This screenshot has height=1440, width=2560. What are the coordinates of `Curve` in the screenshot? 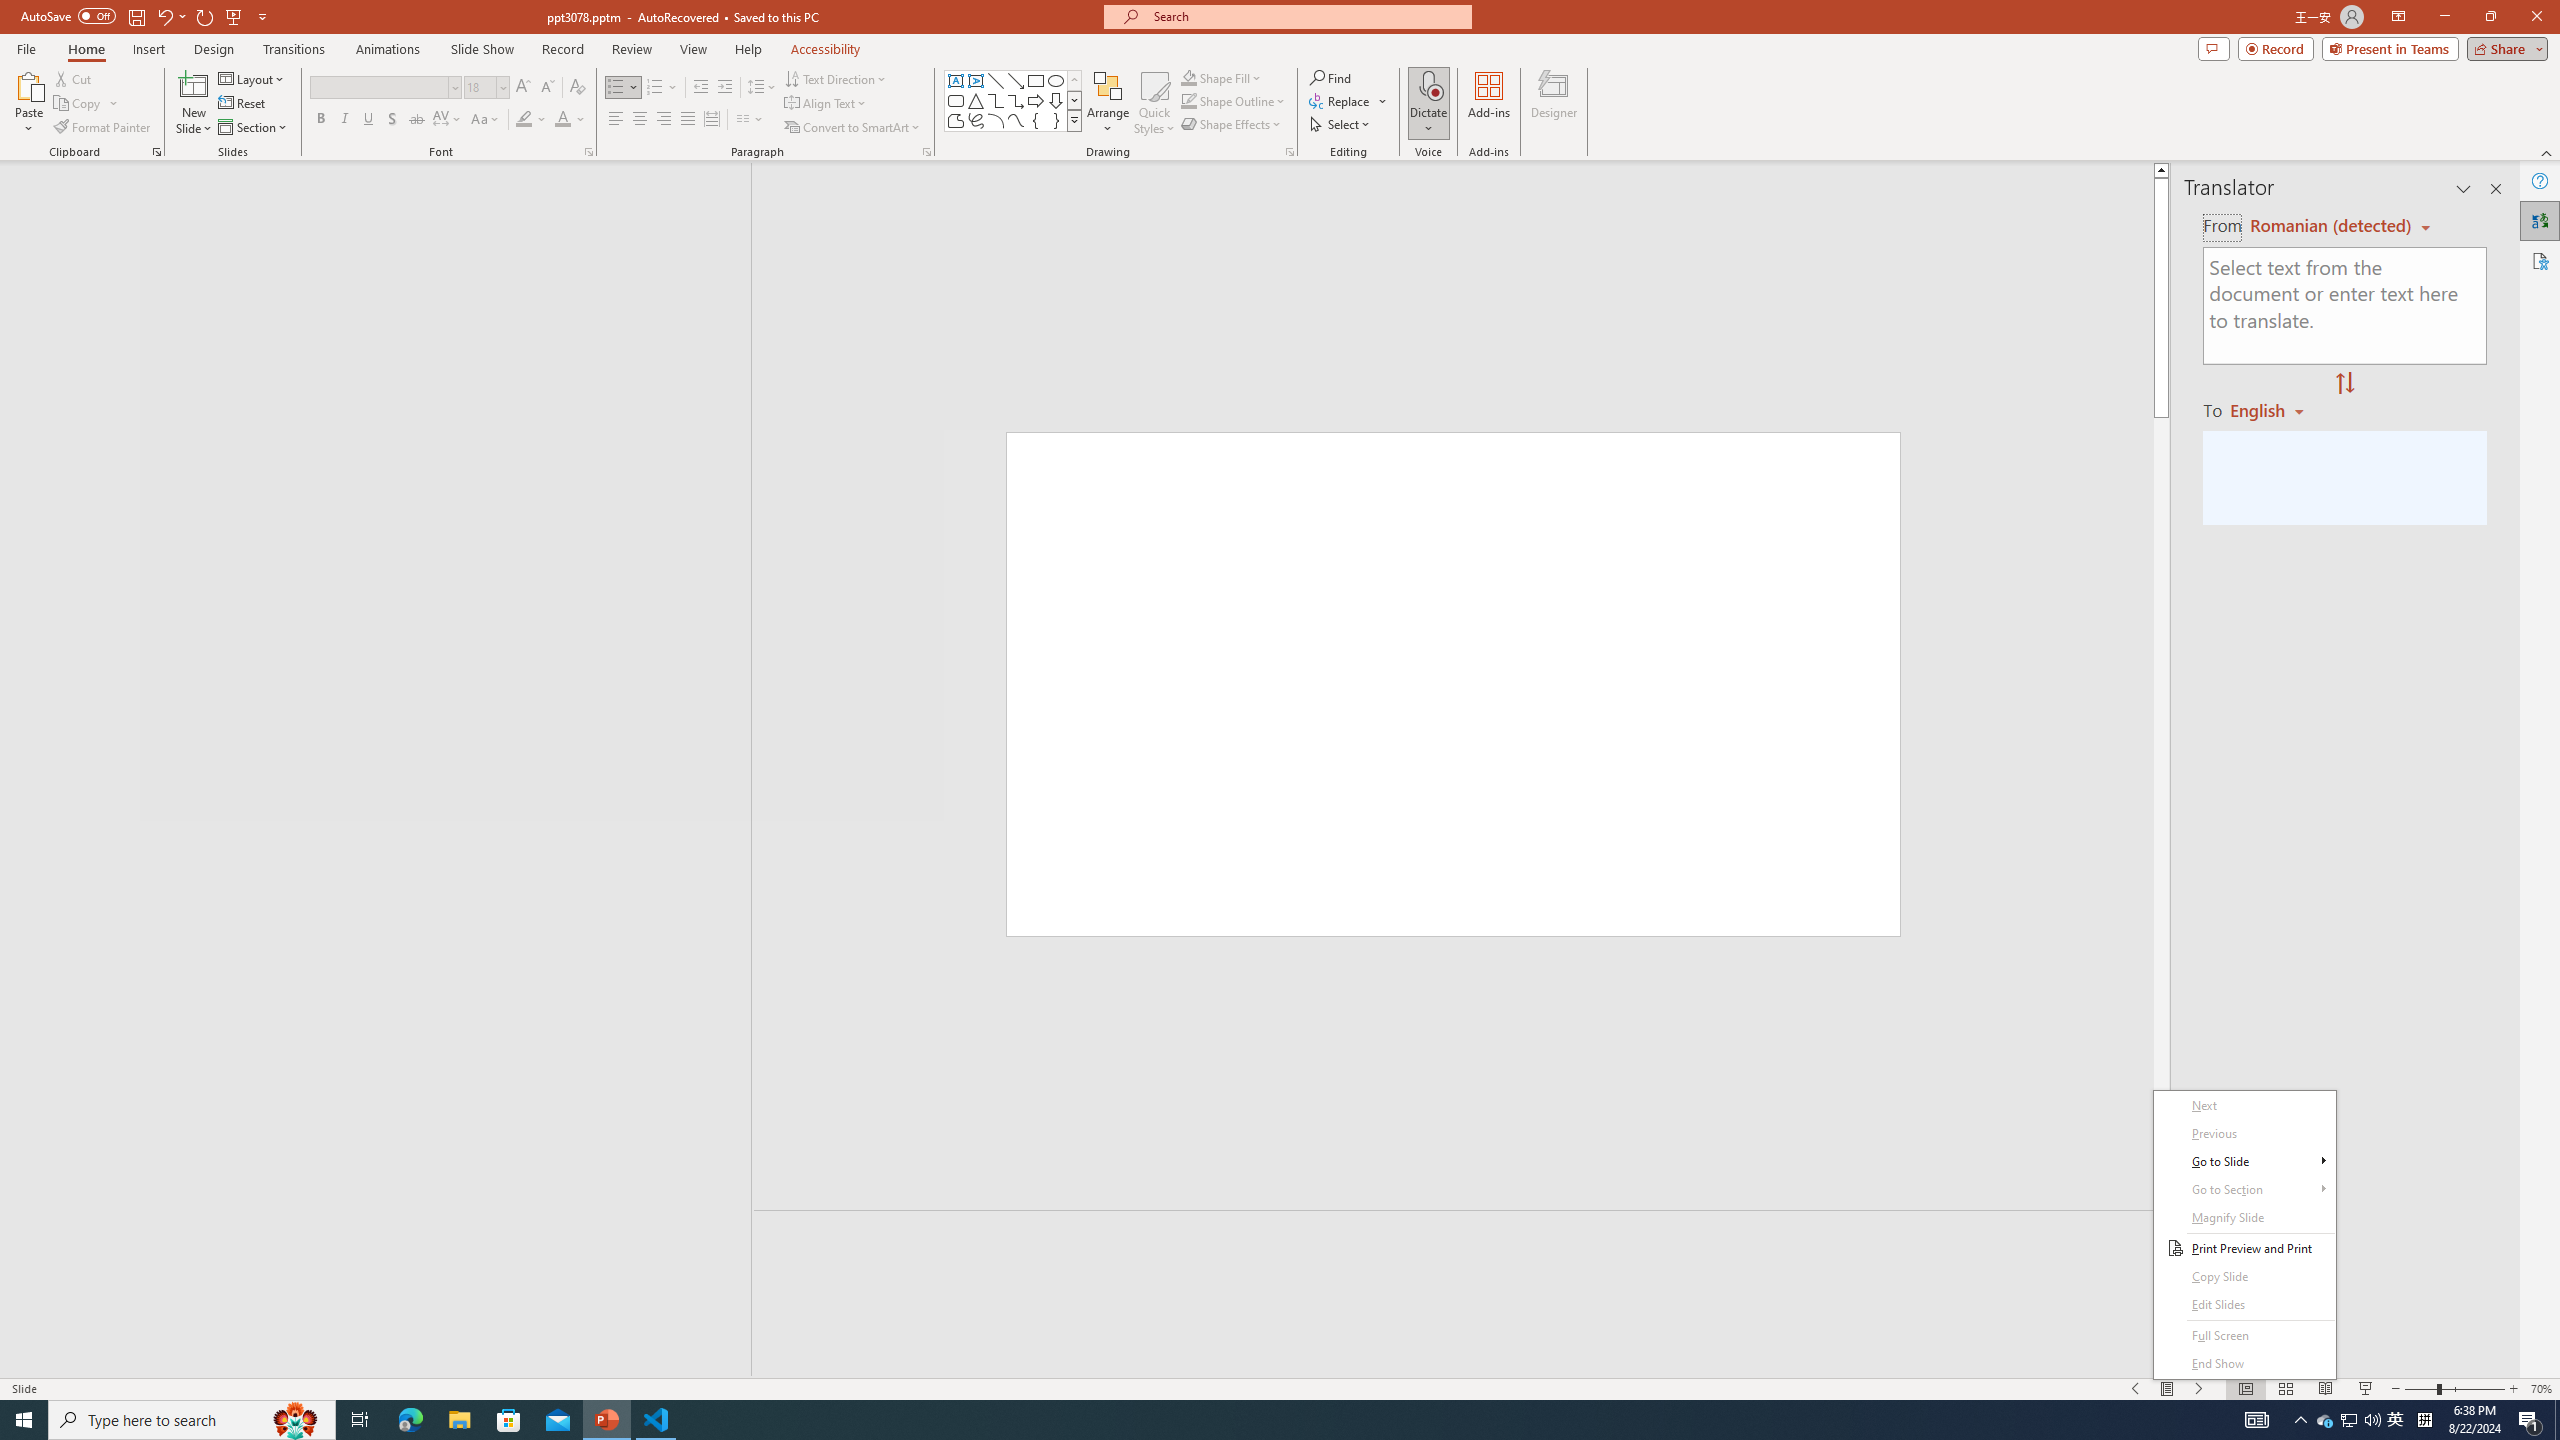 It's located at (1016, 120).